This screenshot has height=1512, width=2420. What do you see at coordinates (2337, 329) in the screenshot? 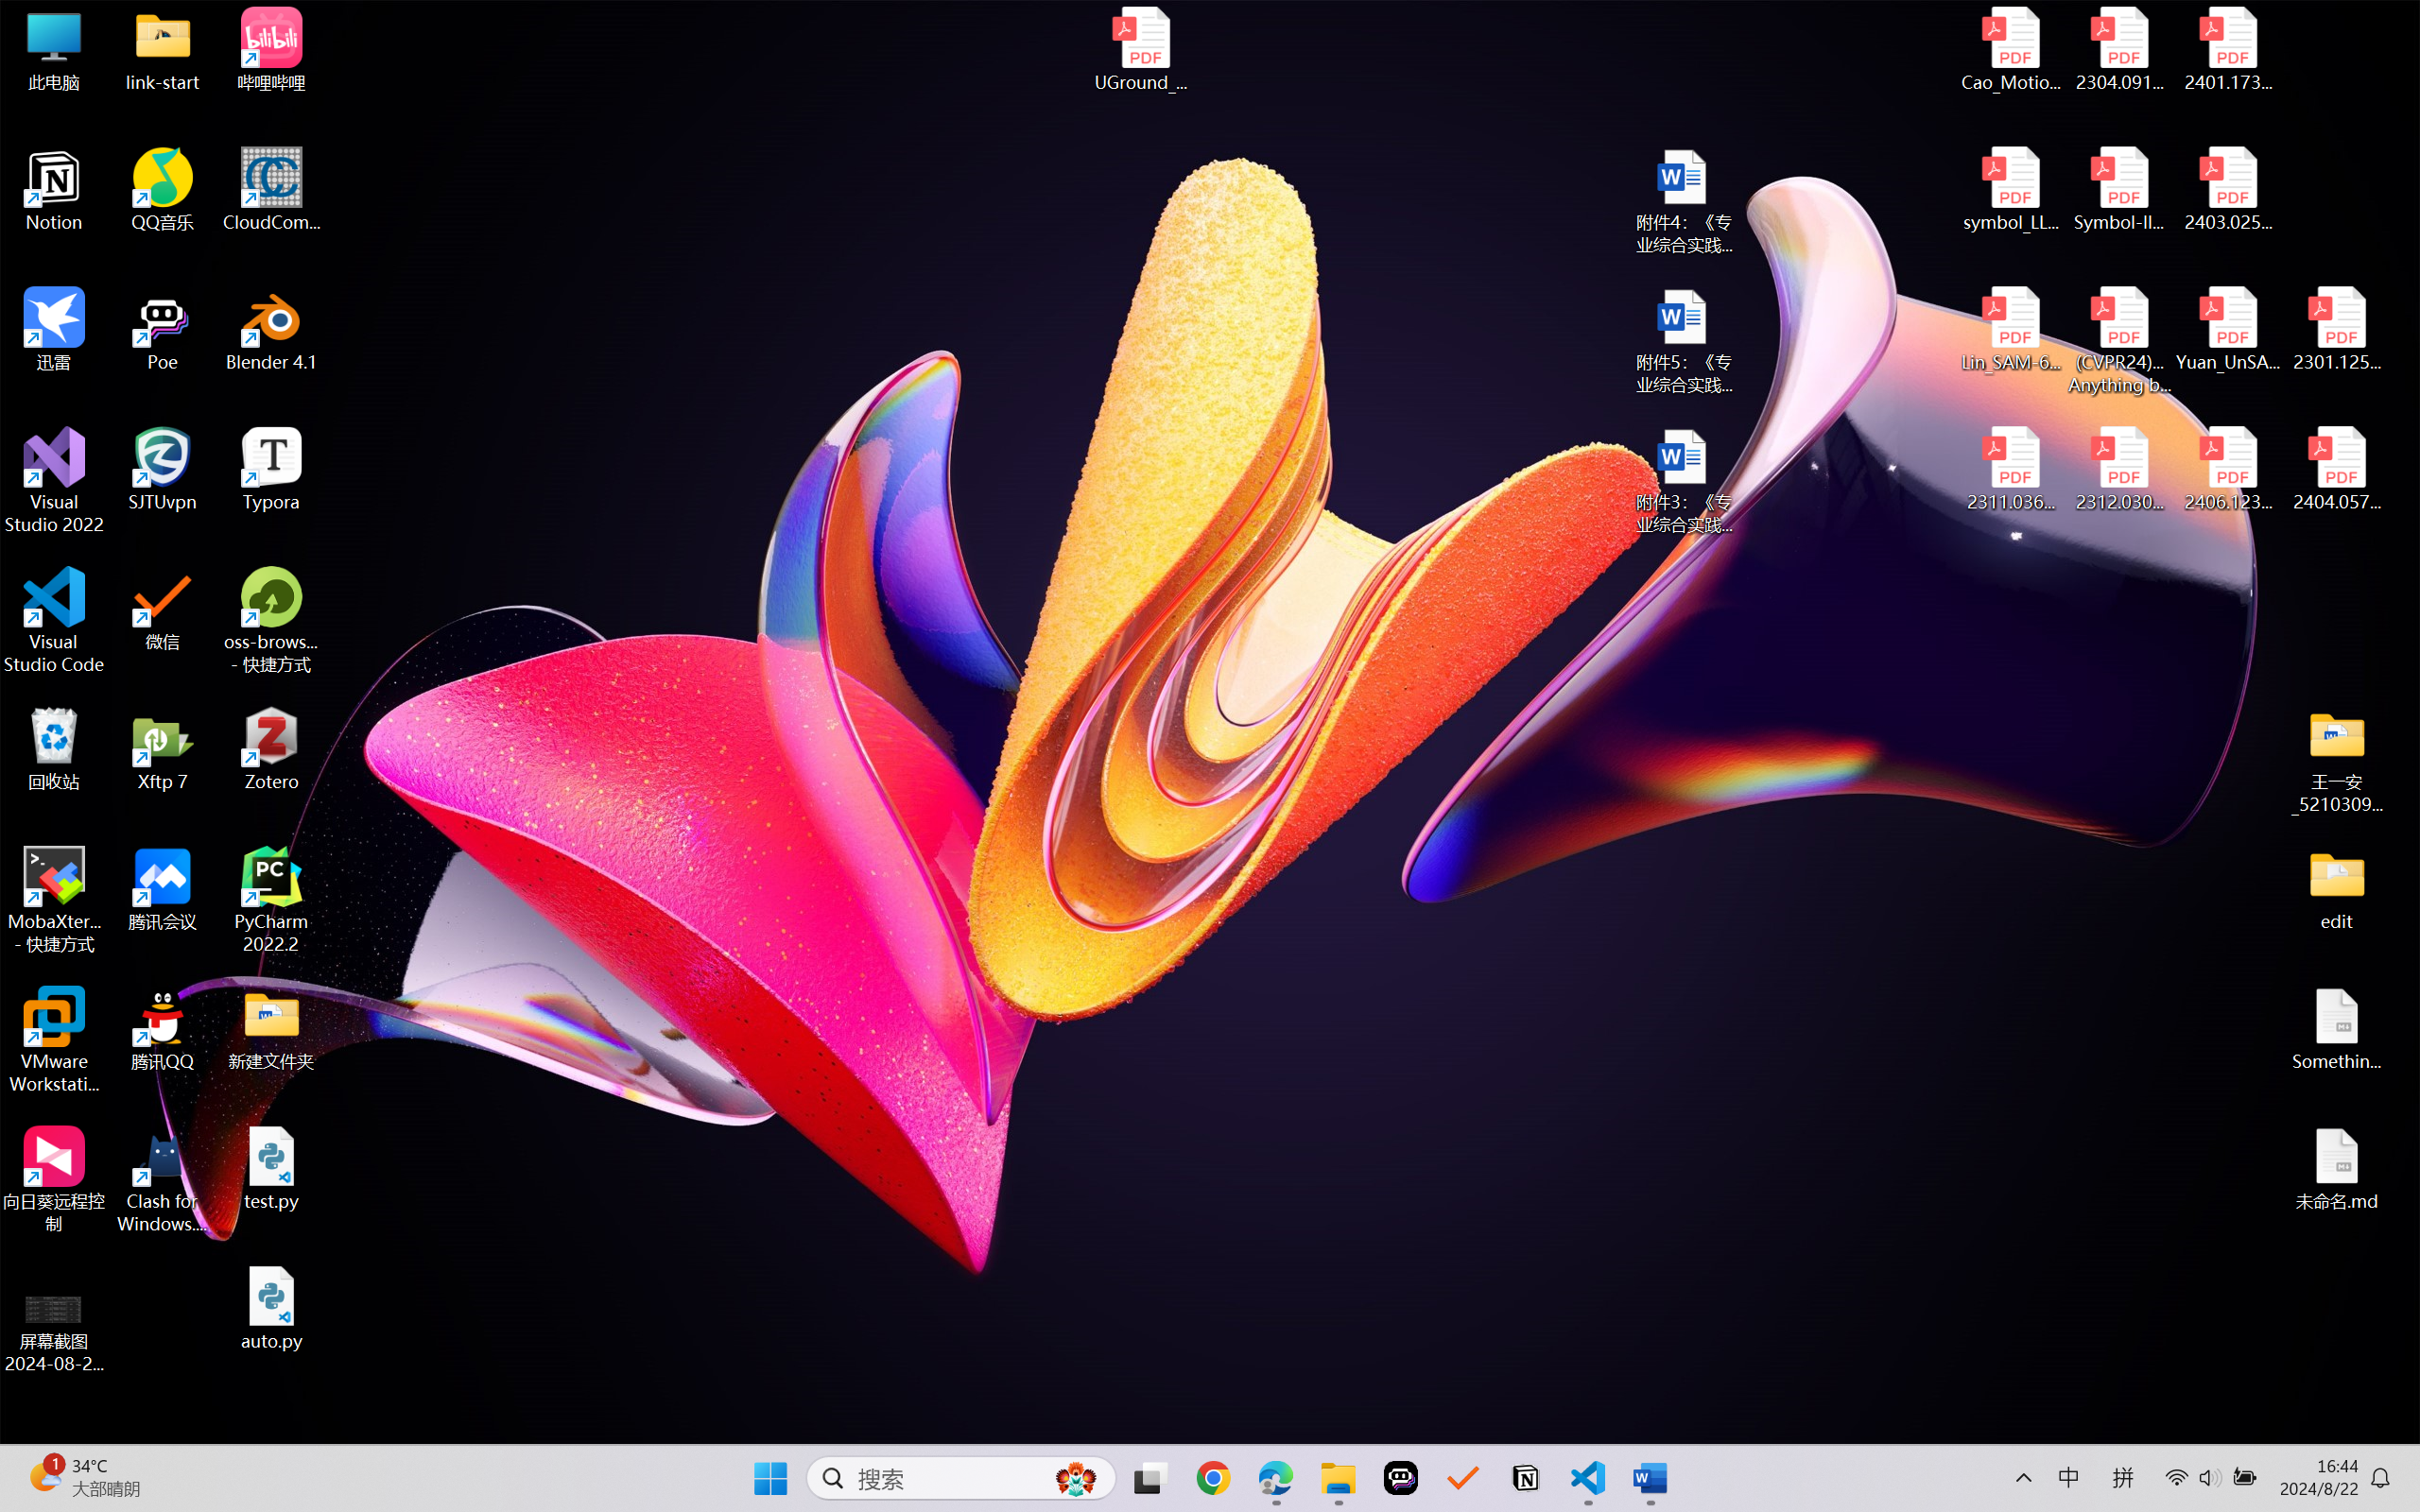
I see `2301.12597v3.pdf` at bounding box center [2337, 329].